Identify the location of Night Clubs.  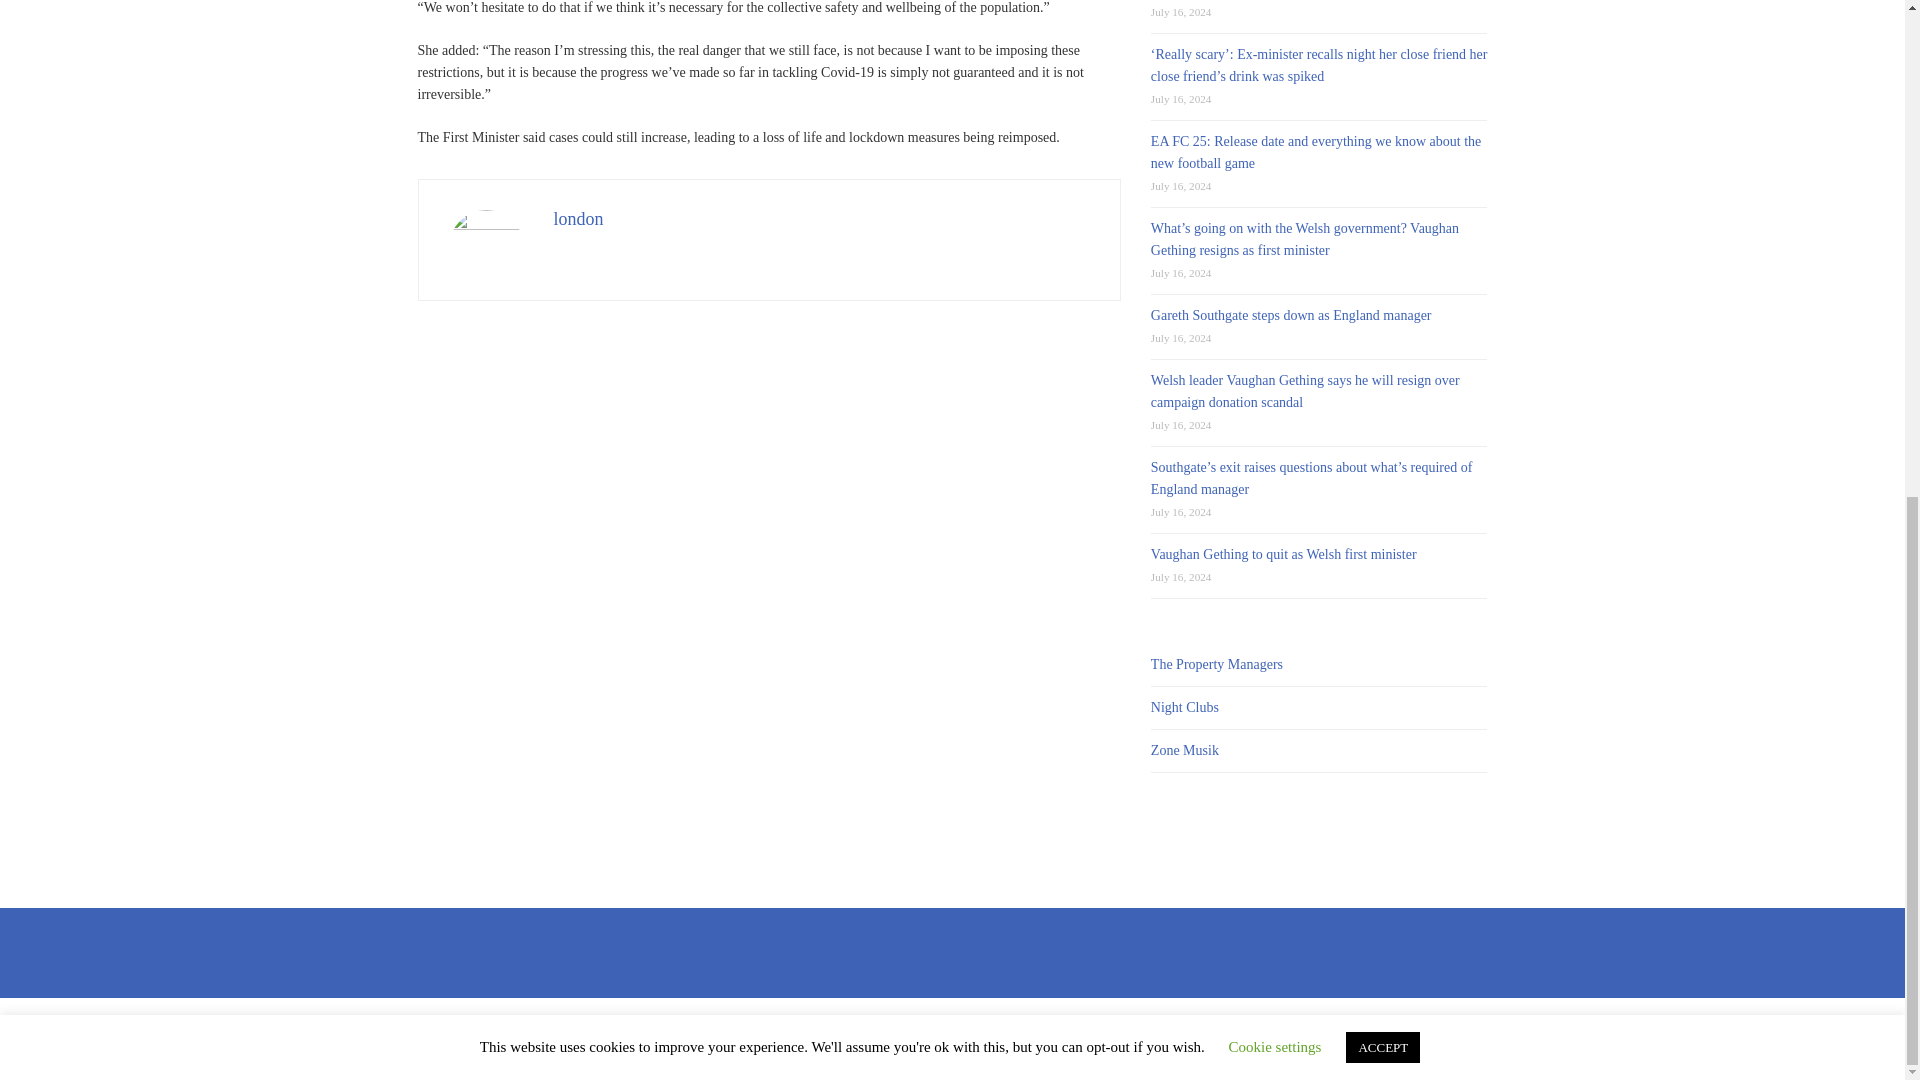
(1184, 706).